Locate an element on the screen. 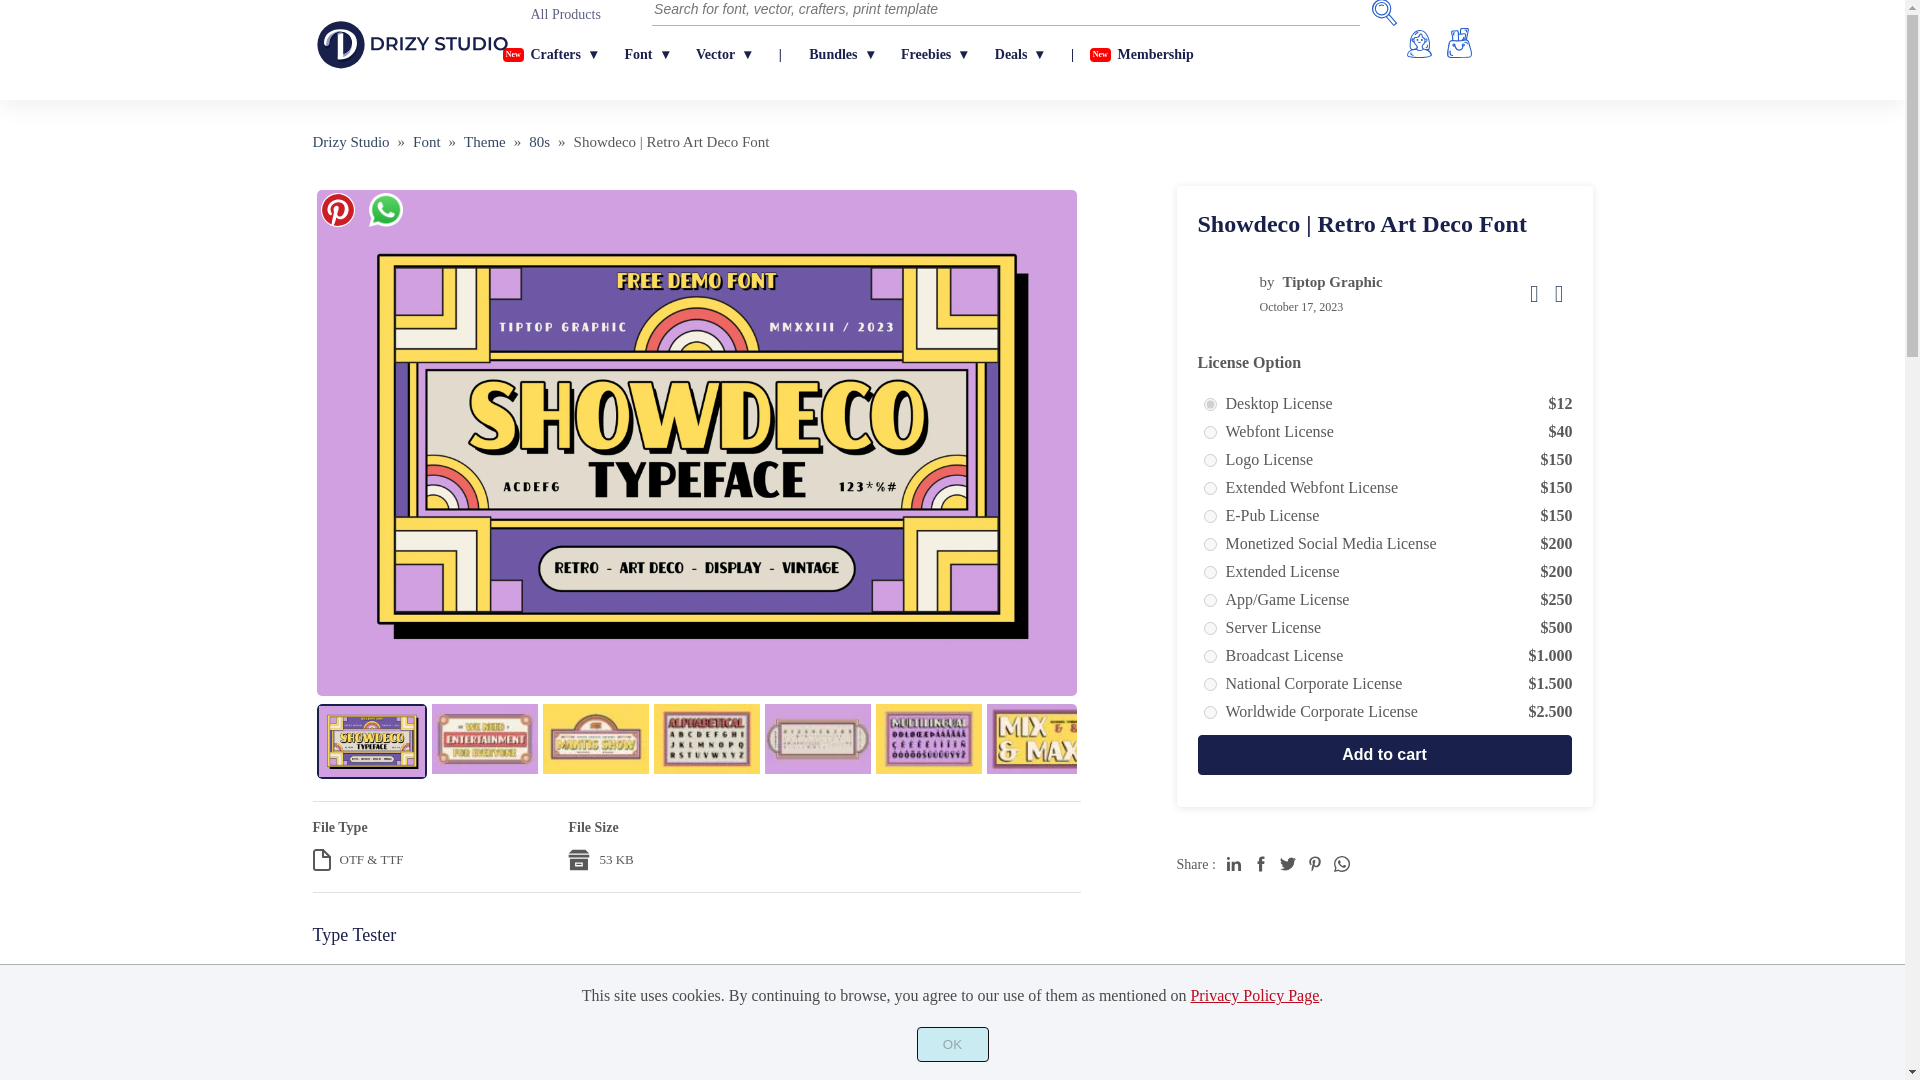 This screenshot has height=1080, width=1920. e-pub-license is located at coordinates (1210, 516).